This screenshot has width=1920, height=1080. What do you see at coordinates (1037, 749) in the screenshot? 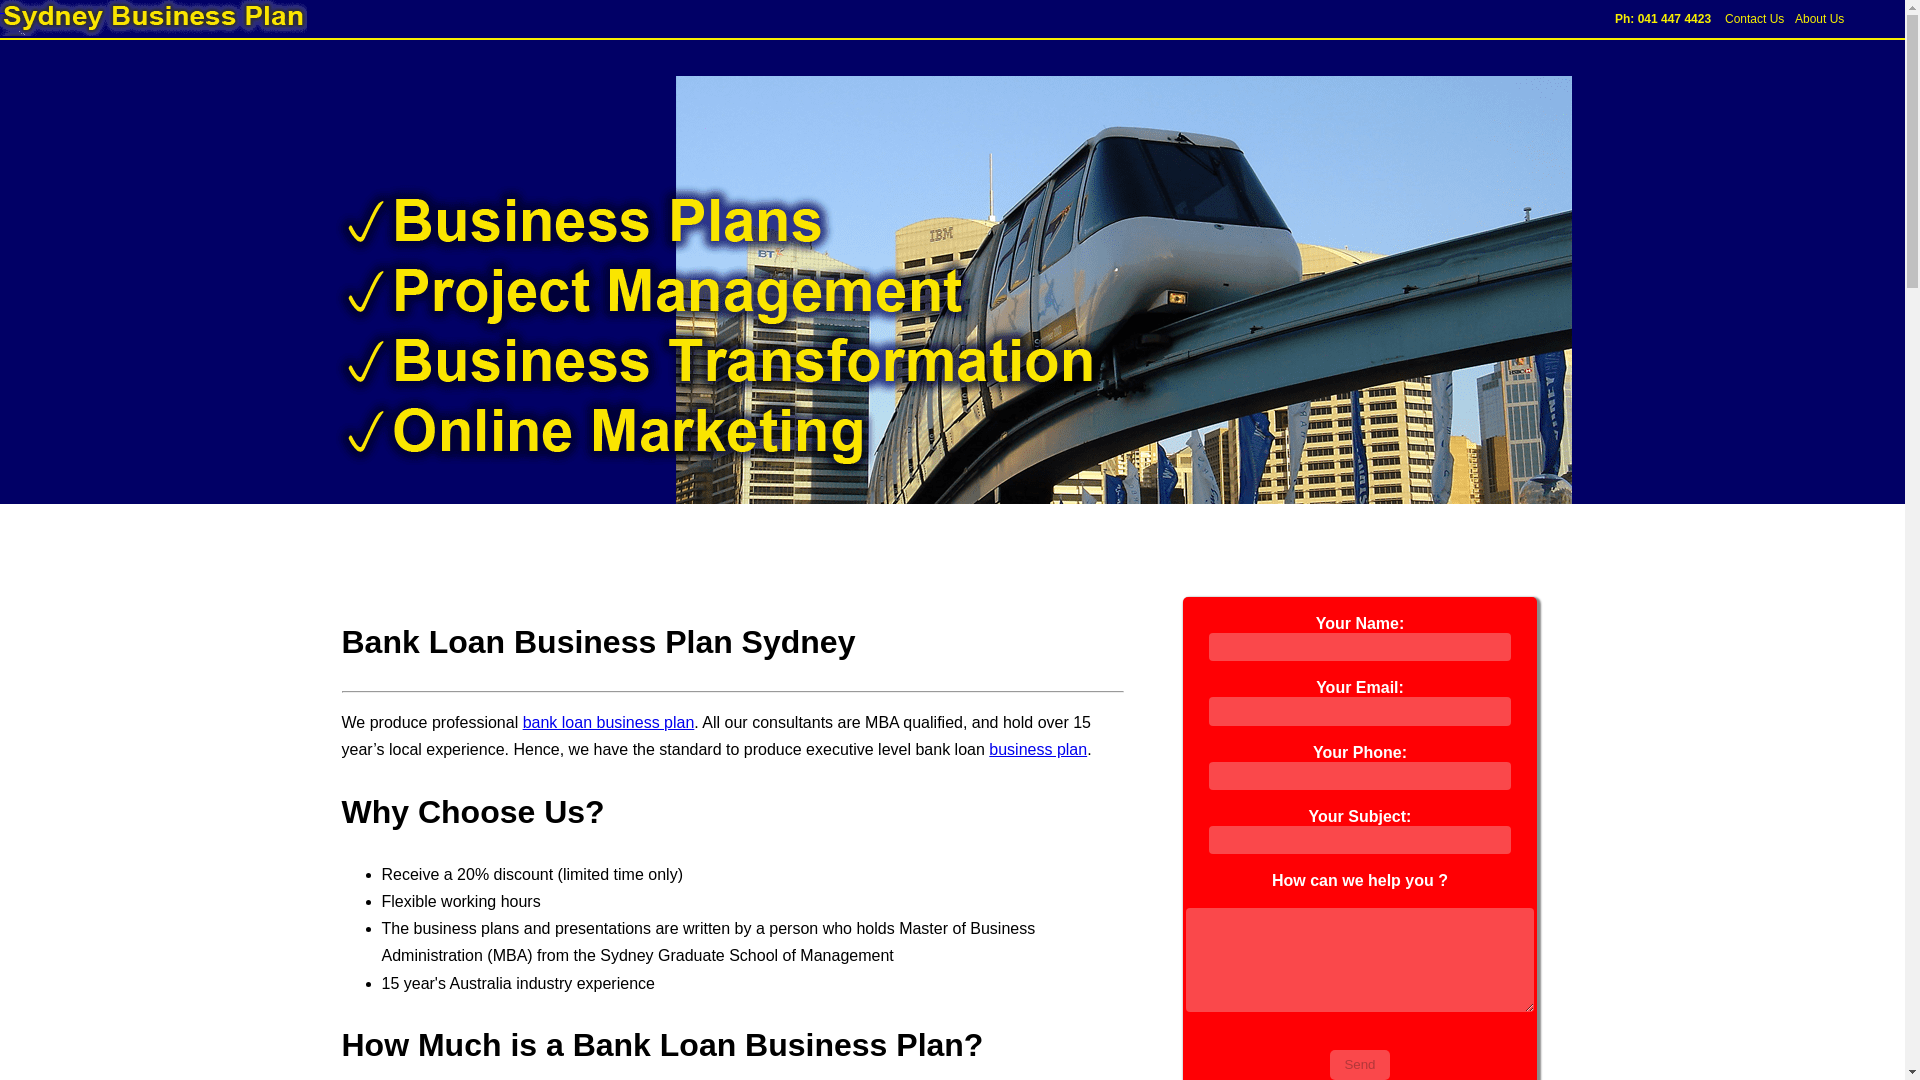
I see `business plan` at bounding box center [1037, 749].